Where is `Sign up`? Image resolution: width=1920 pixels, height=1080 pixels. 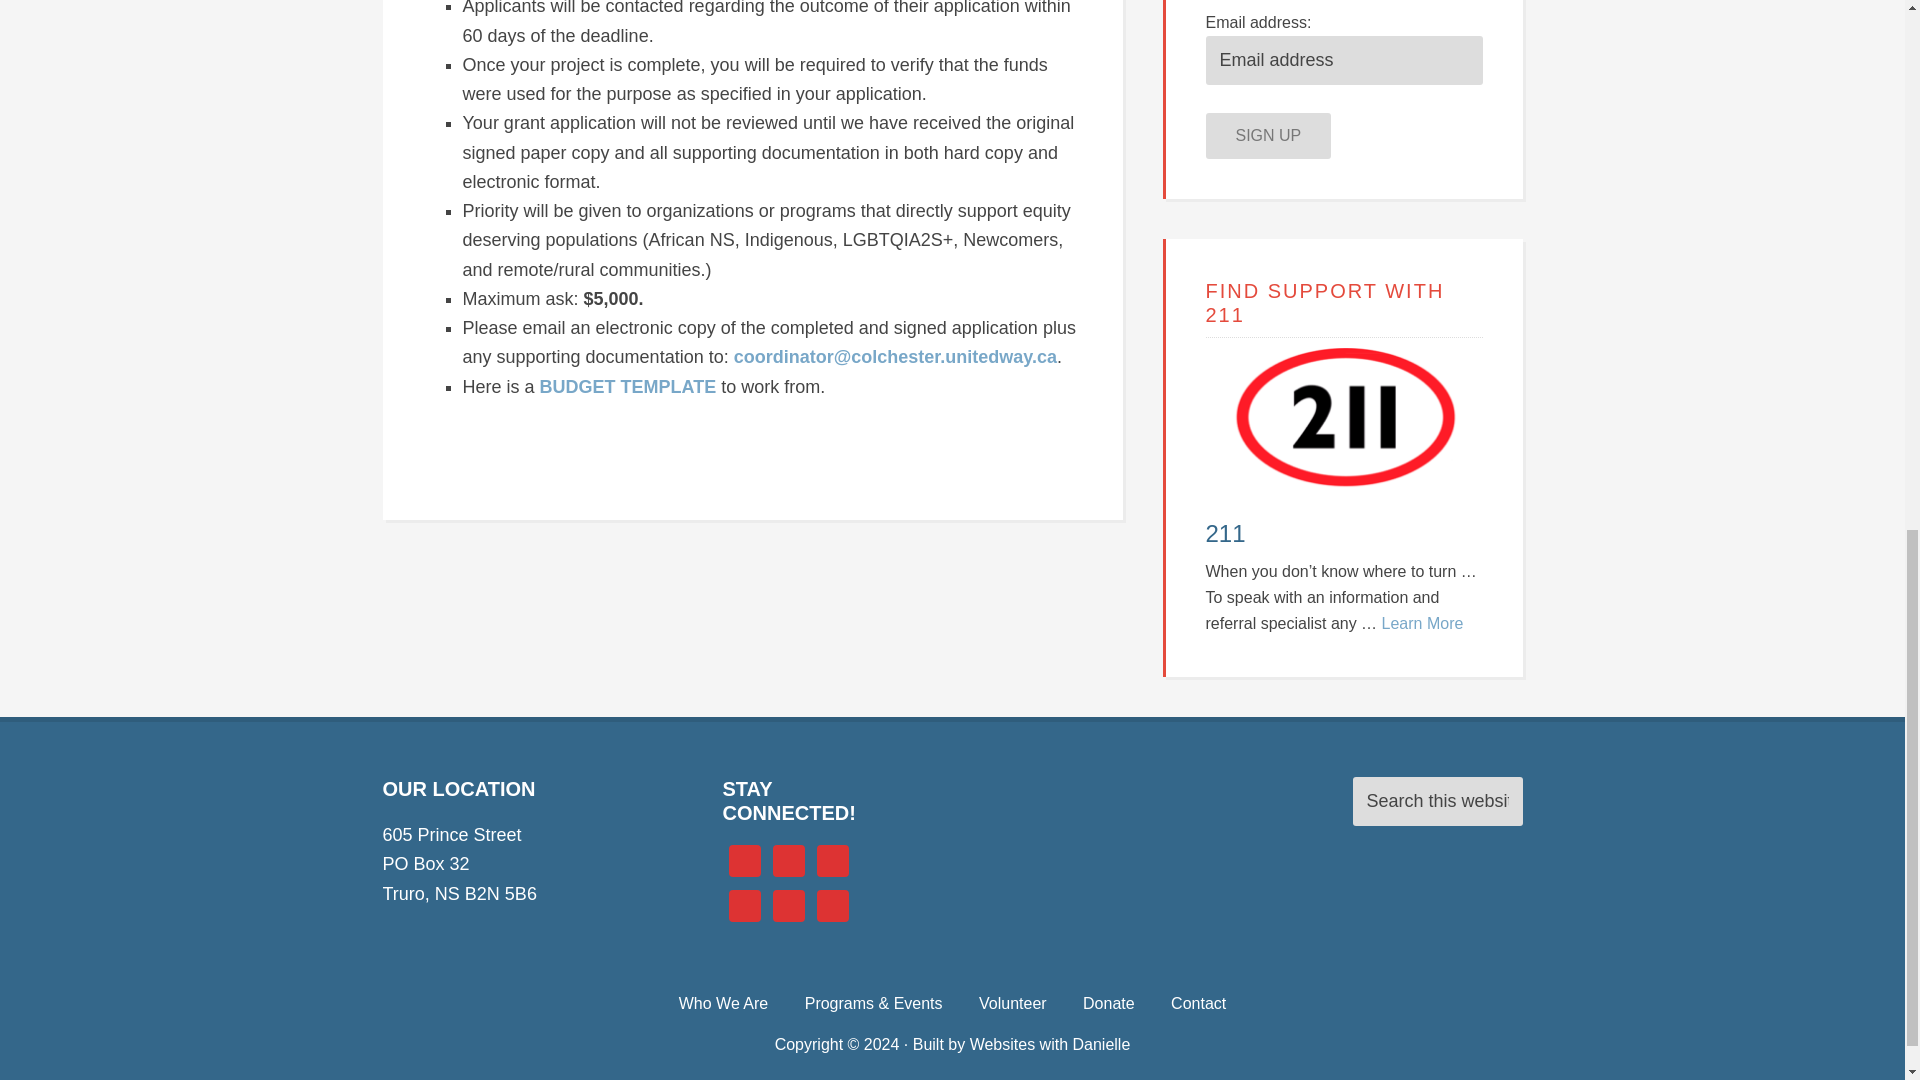
Sign up is located at coordinates (1268, 136).